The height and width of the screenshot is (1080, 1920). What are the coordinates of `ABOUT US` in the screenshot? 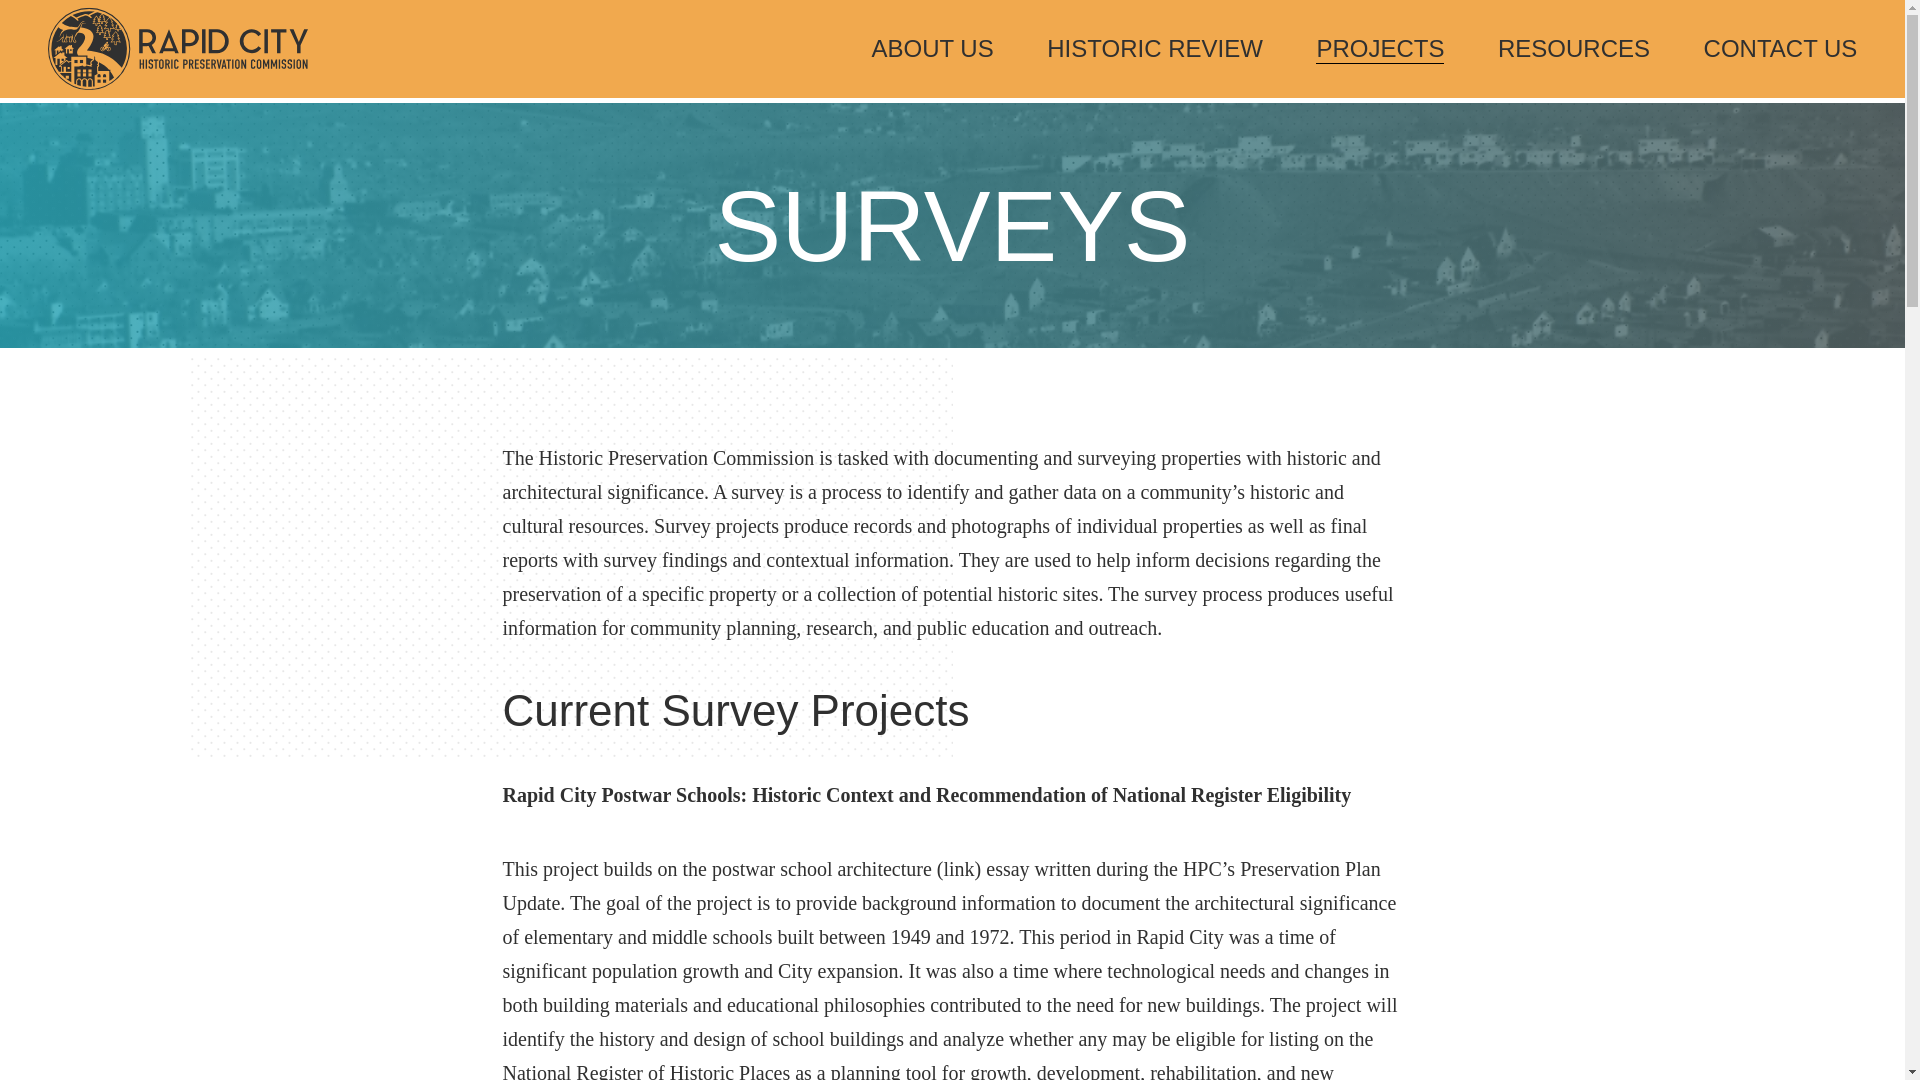 It's located at (932, 48).